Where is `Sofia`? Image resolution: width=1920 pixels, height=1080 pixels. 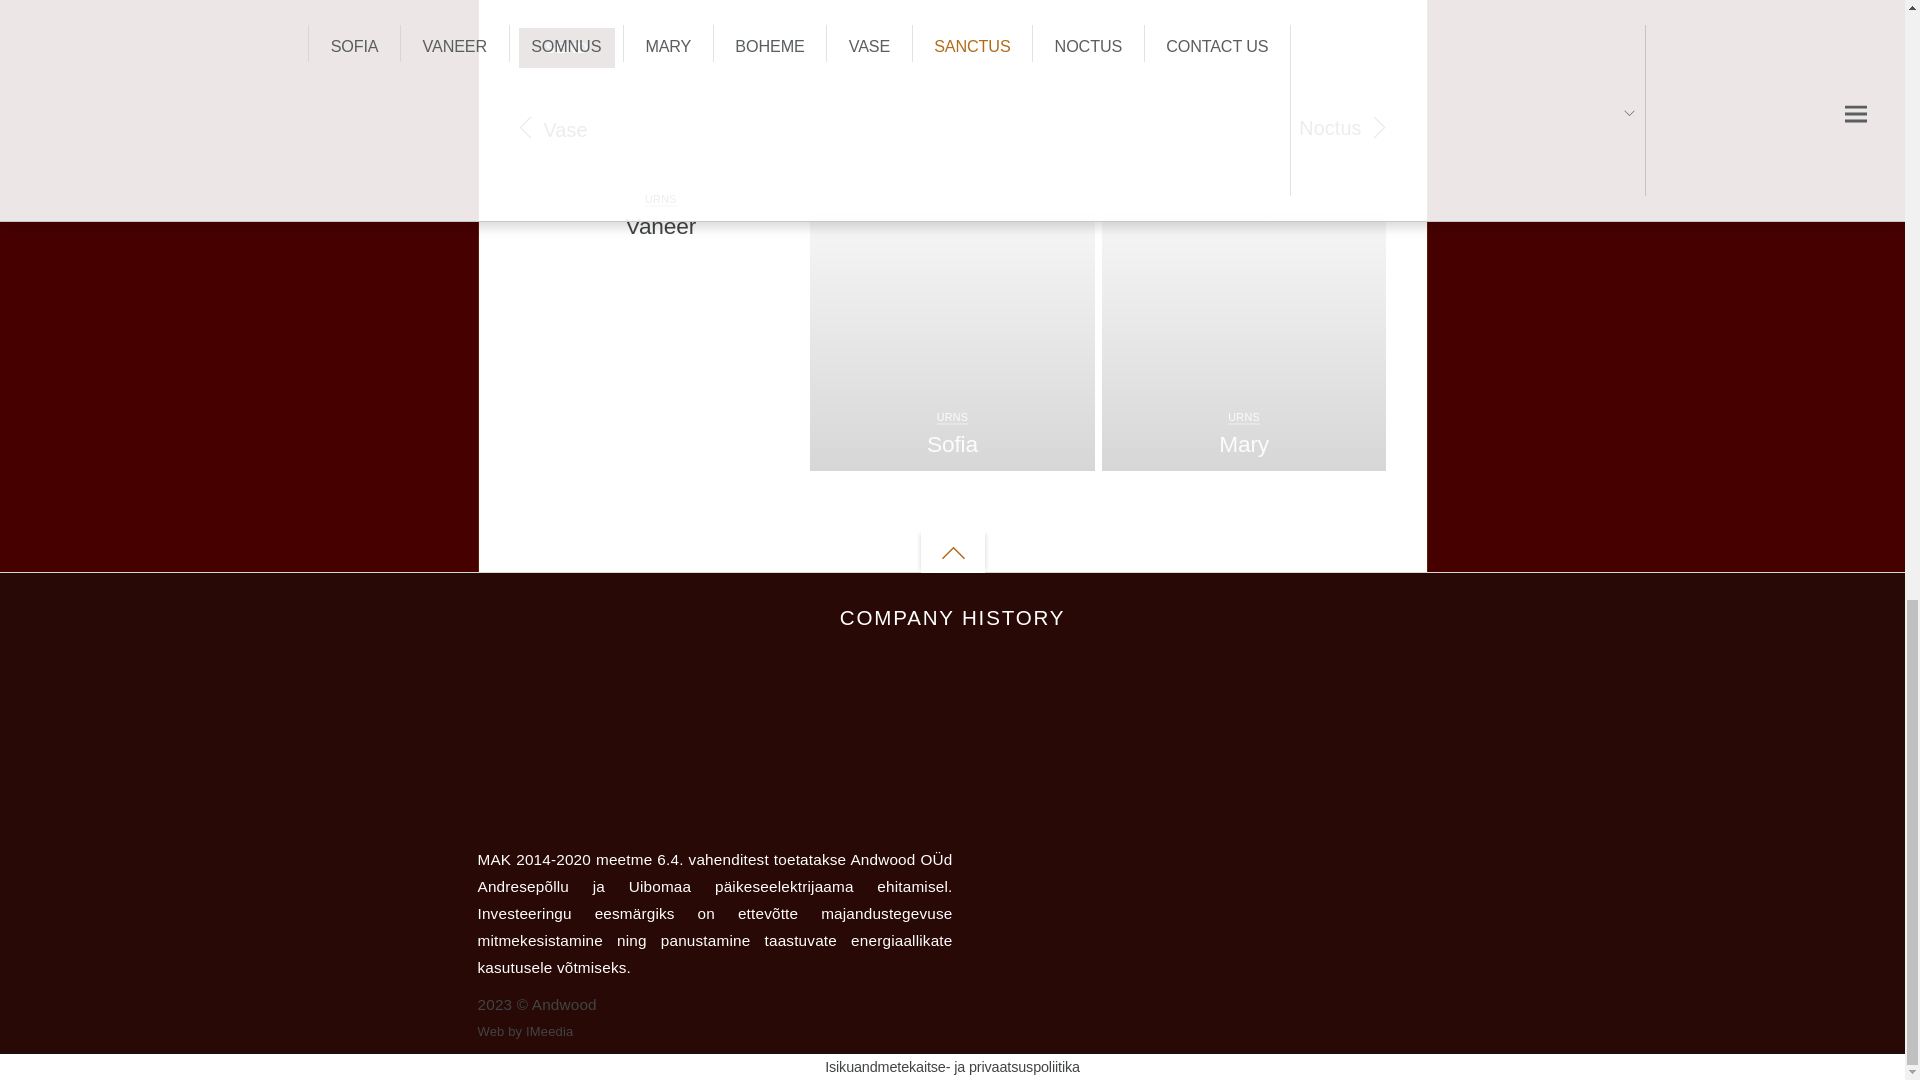 Sofia is located at coordinates (952, 443).